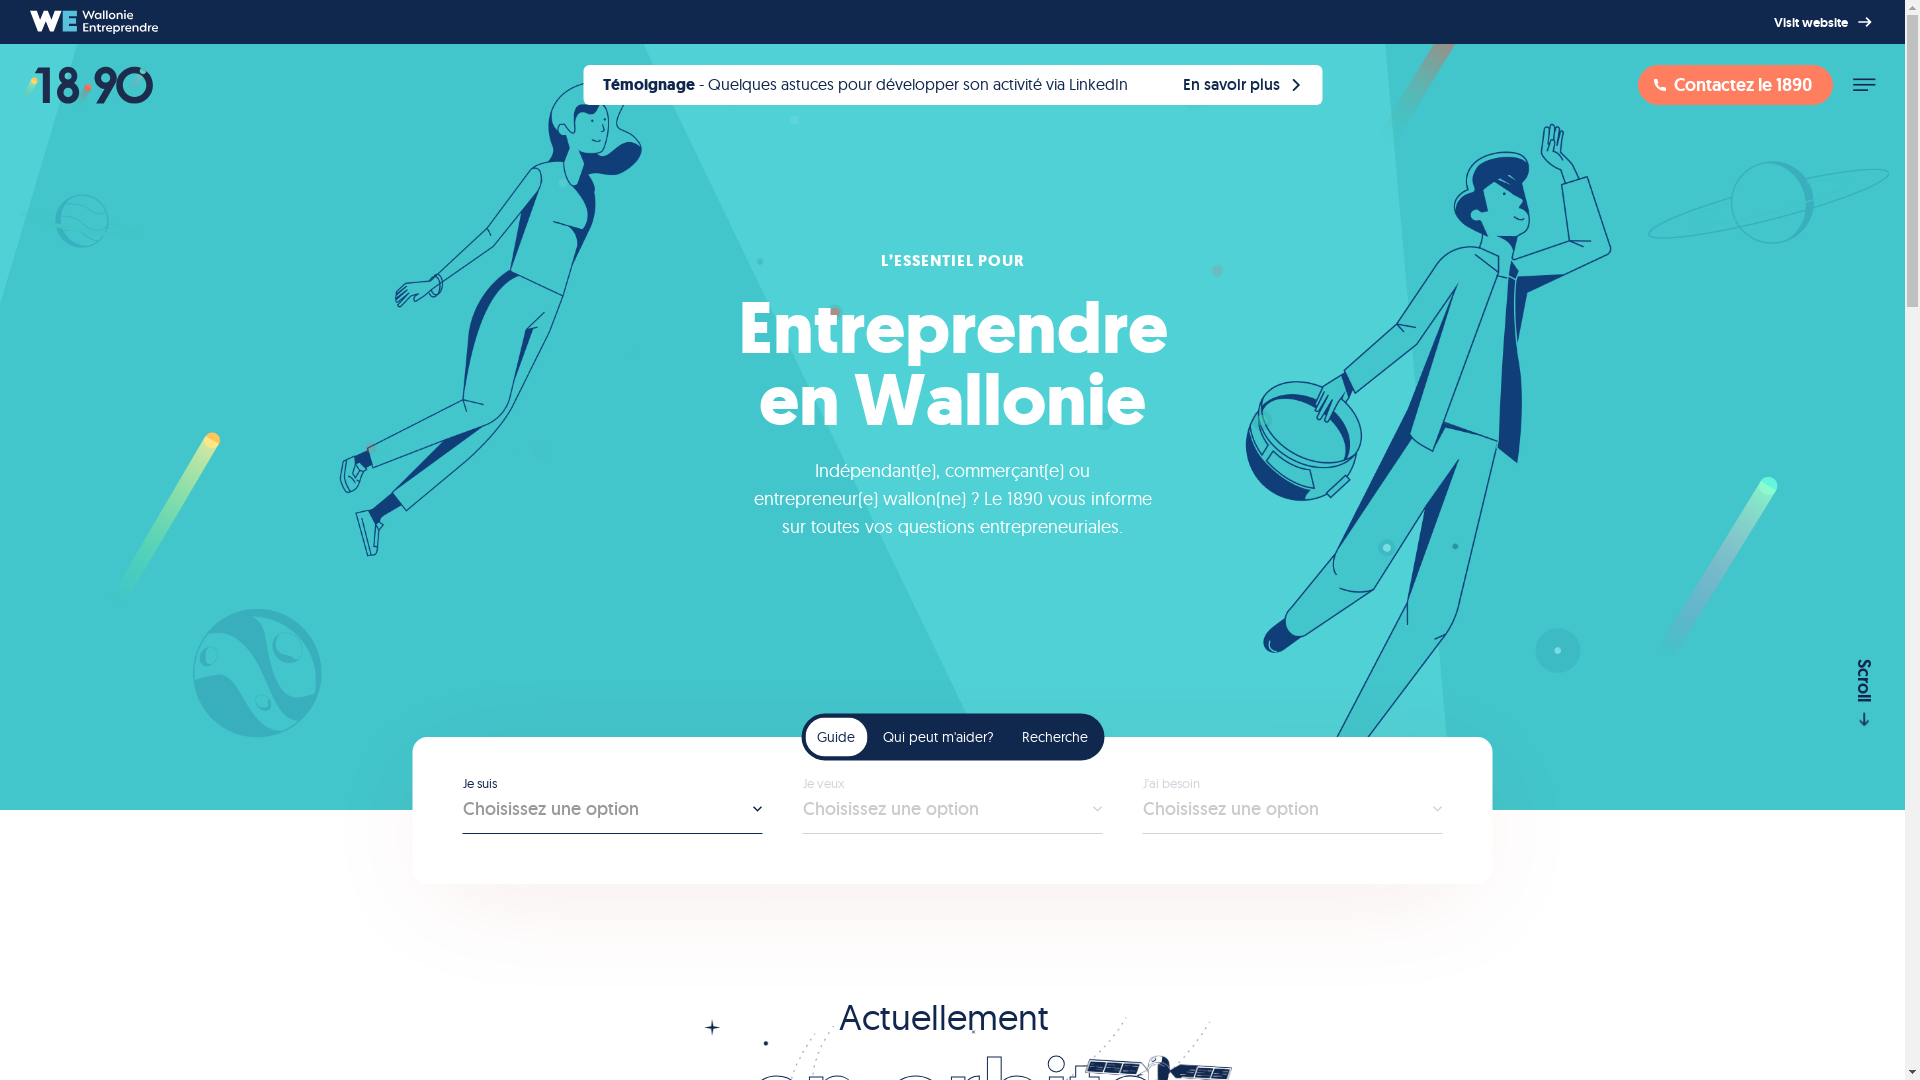 The height and width of the screenshot is (1080, 1920). Describe the element at coordinates (94, 22) in the screenshot. I see `Wallonie Entreprendre` at that location.